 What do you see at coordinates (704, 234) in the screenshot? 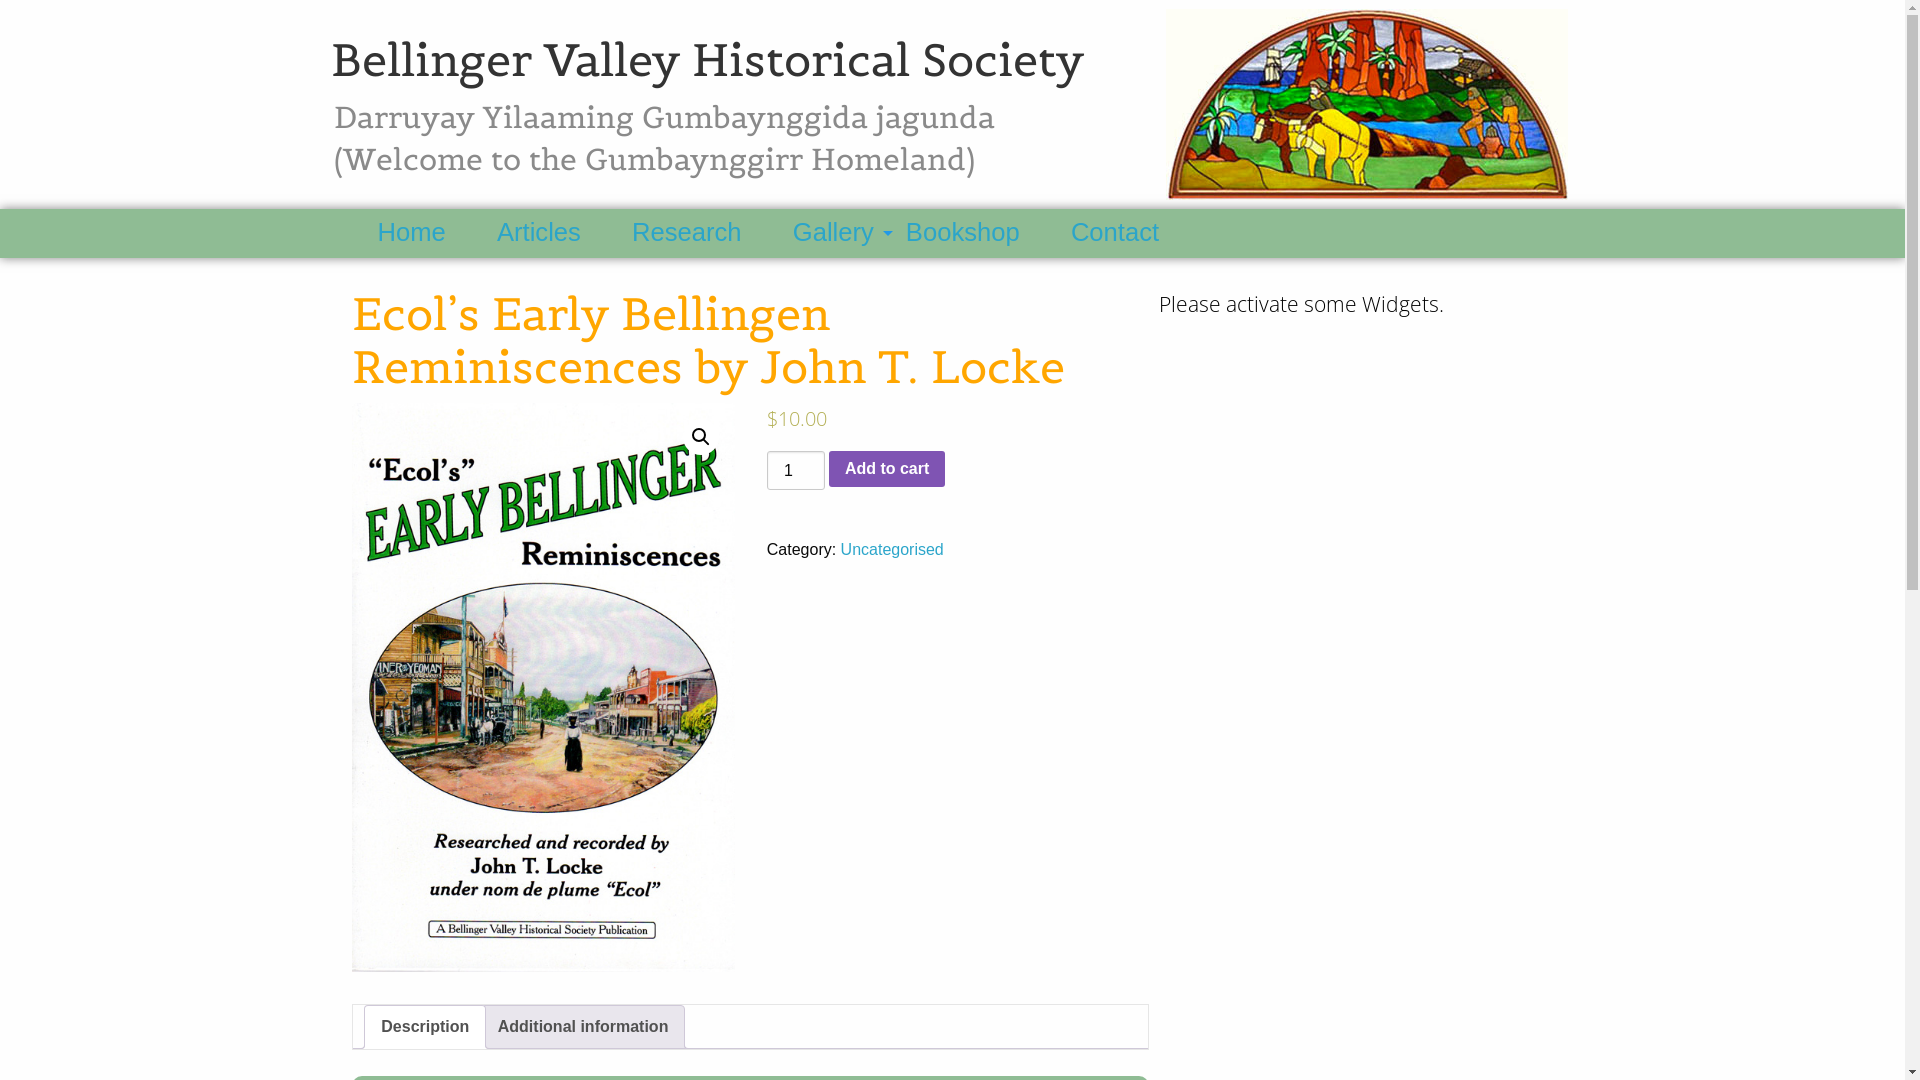
I see `Research` at bounding box center [704, 234].